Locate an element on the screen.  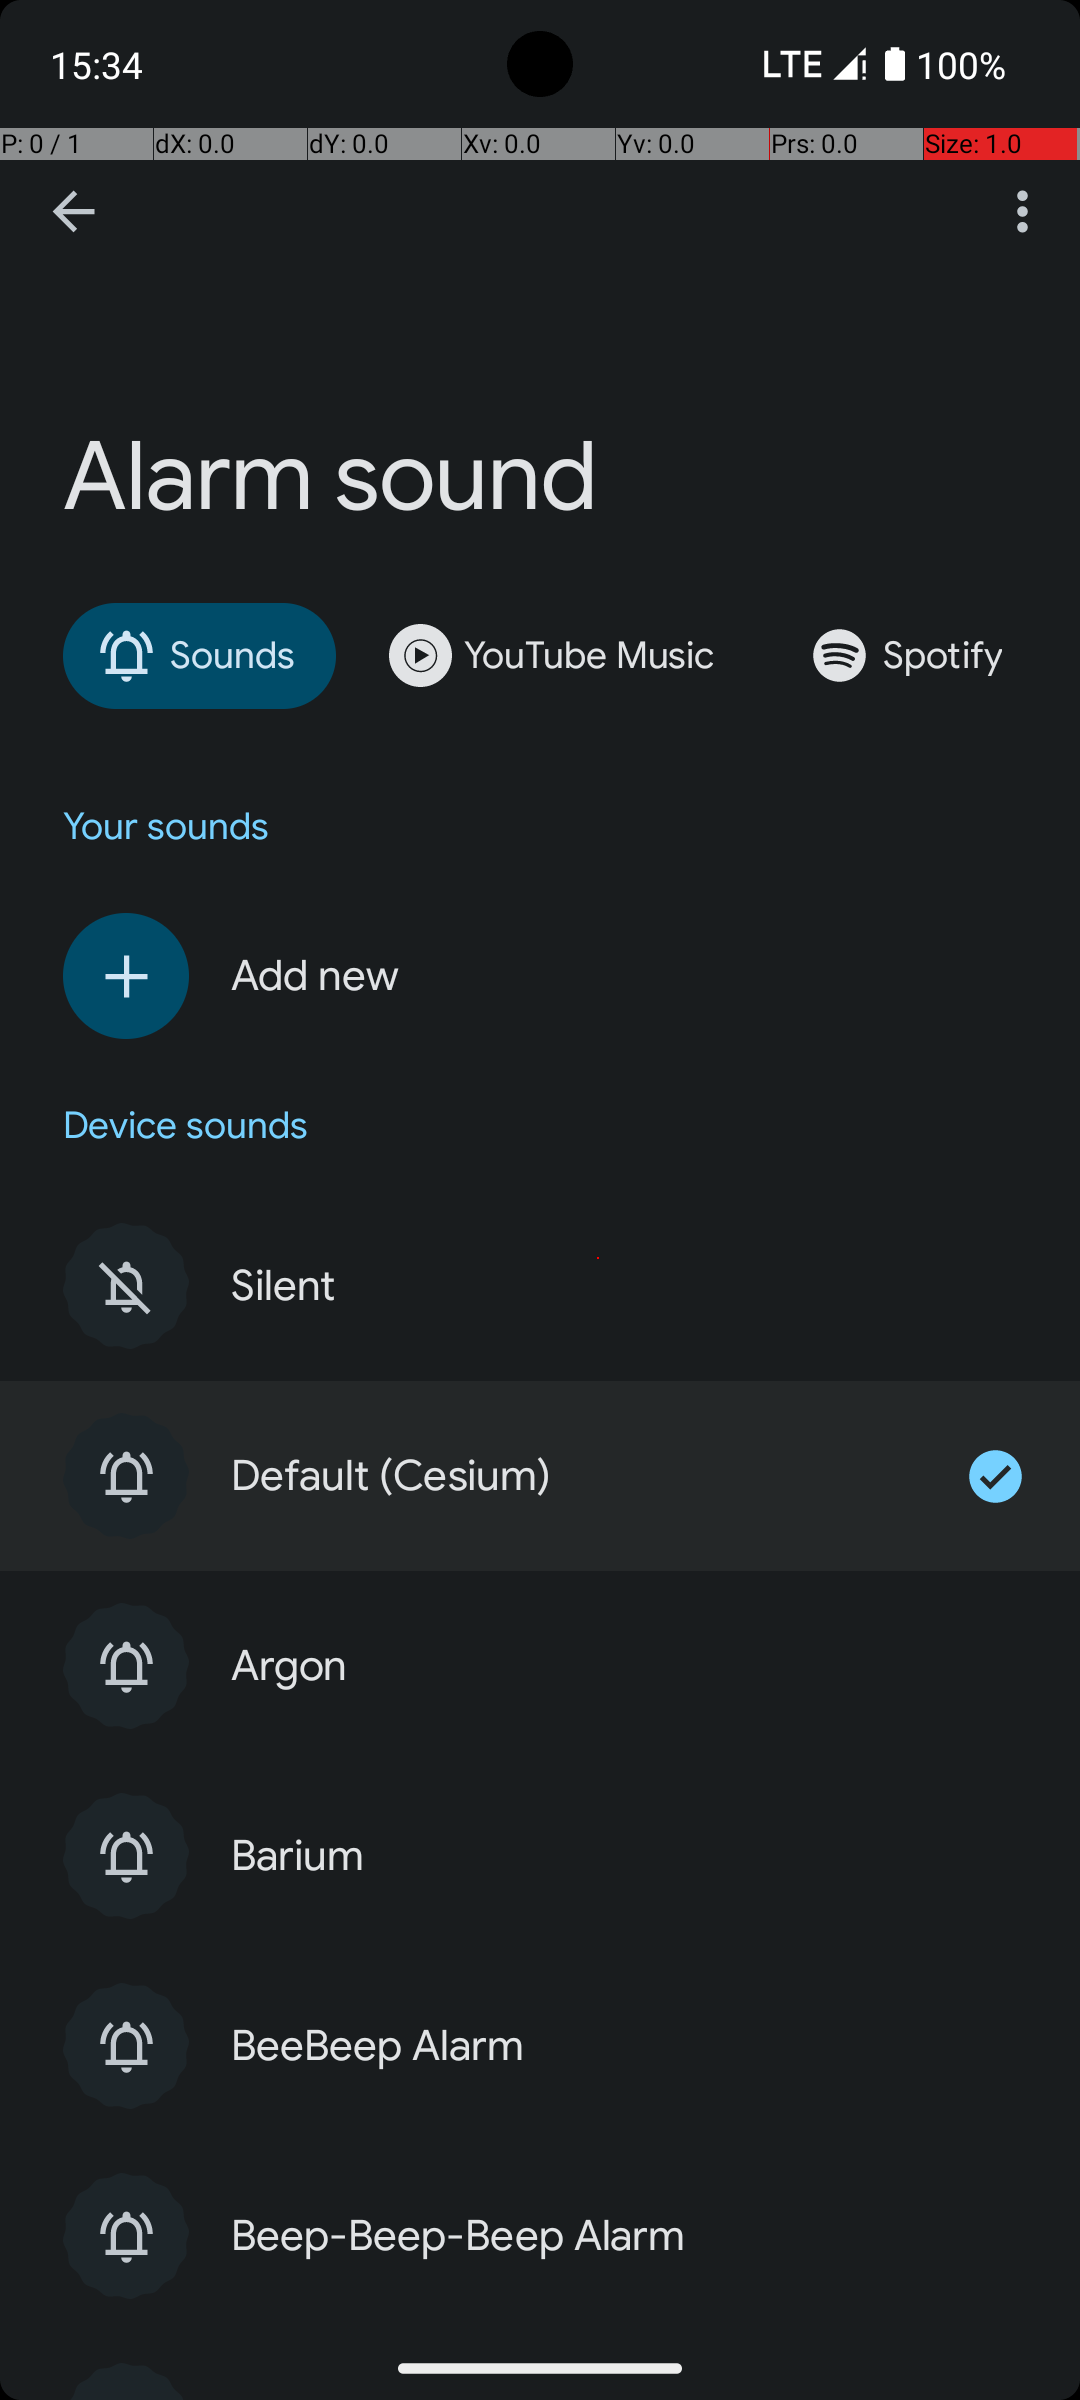
Beep-Beep-Beep Alarm is located at coordinates (624, 2236).